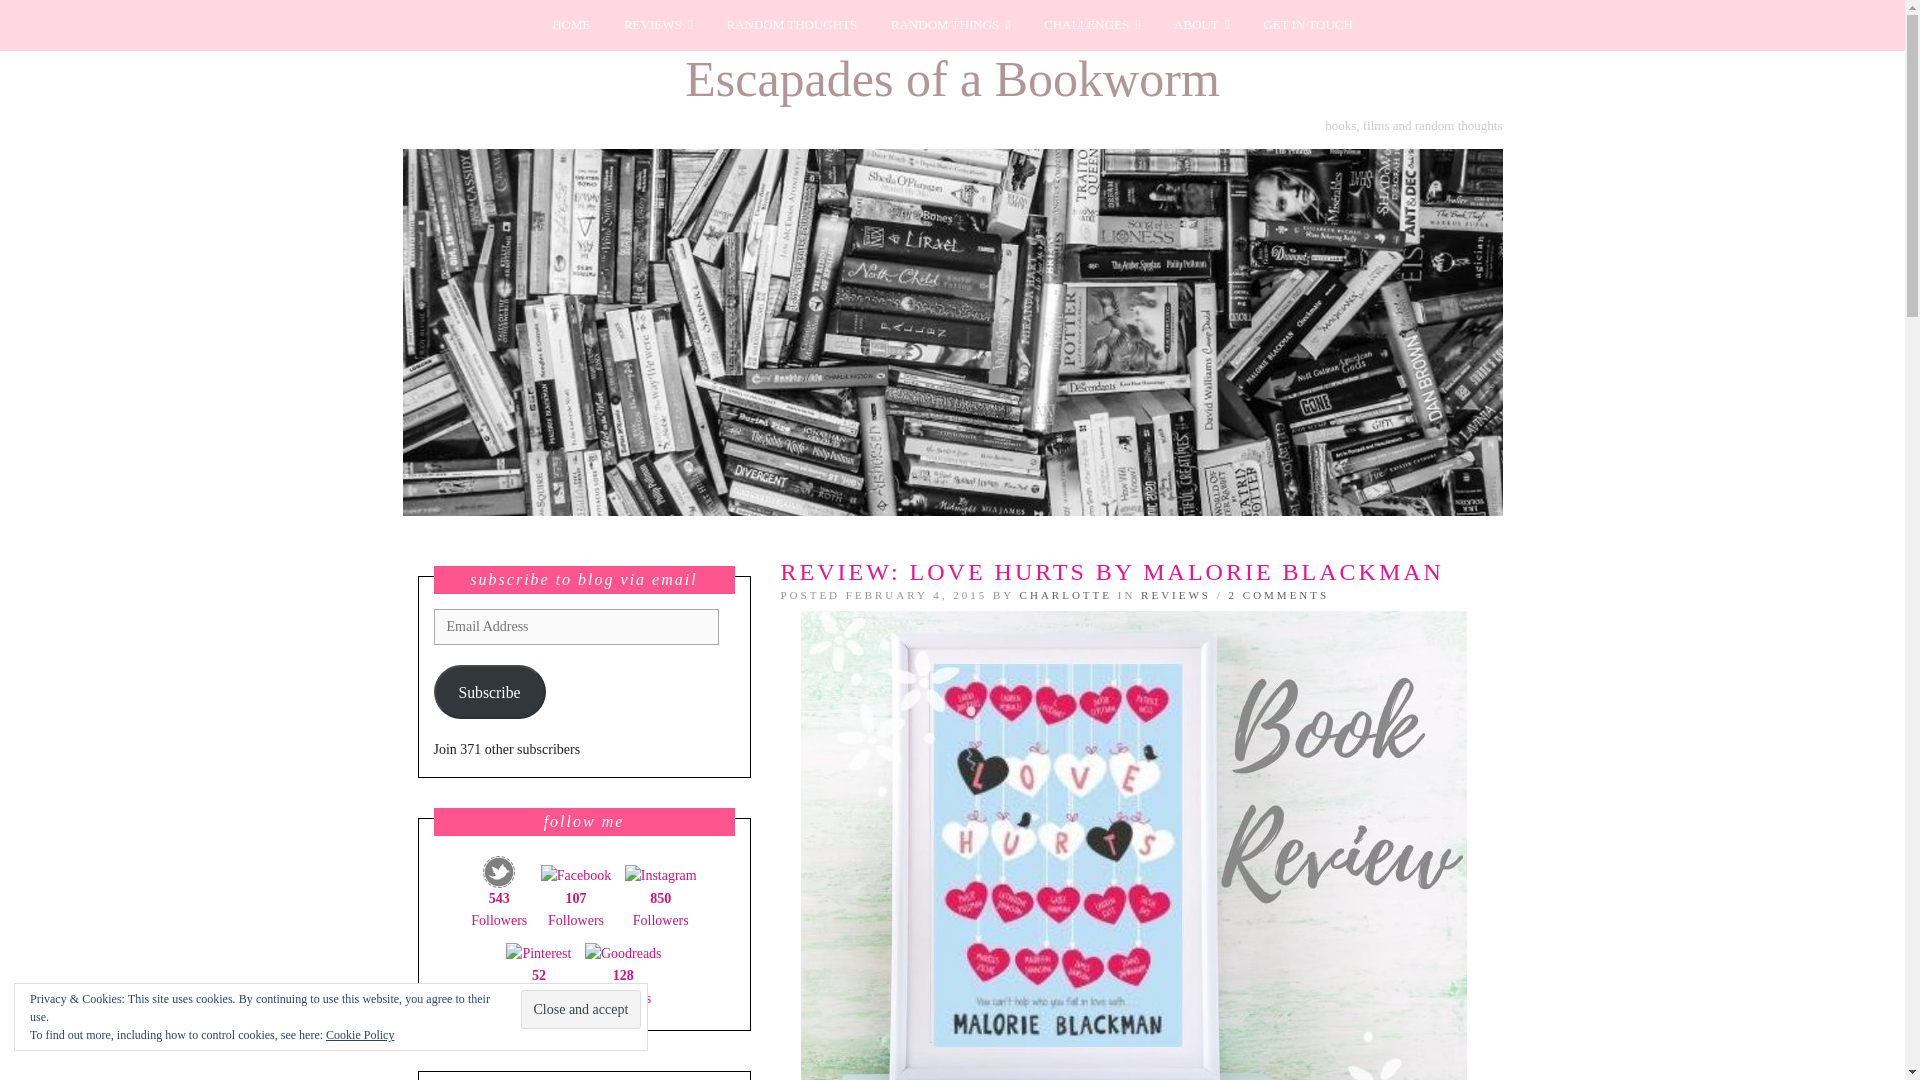 Image resolution: width=1920 pixels, height=1080 pixels. I want to click on Escapades of a Bookworm, so click(952, 78).